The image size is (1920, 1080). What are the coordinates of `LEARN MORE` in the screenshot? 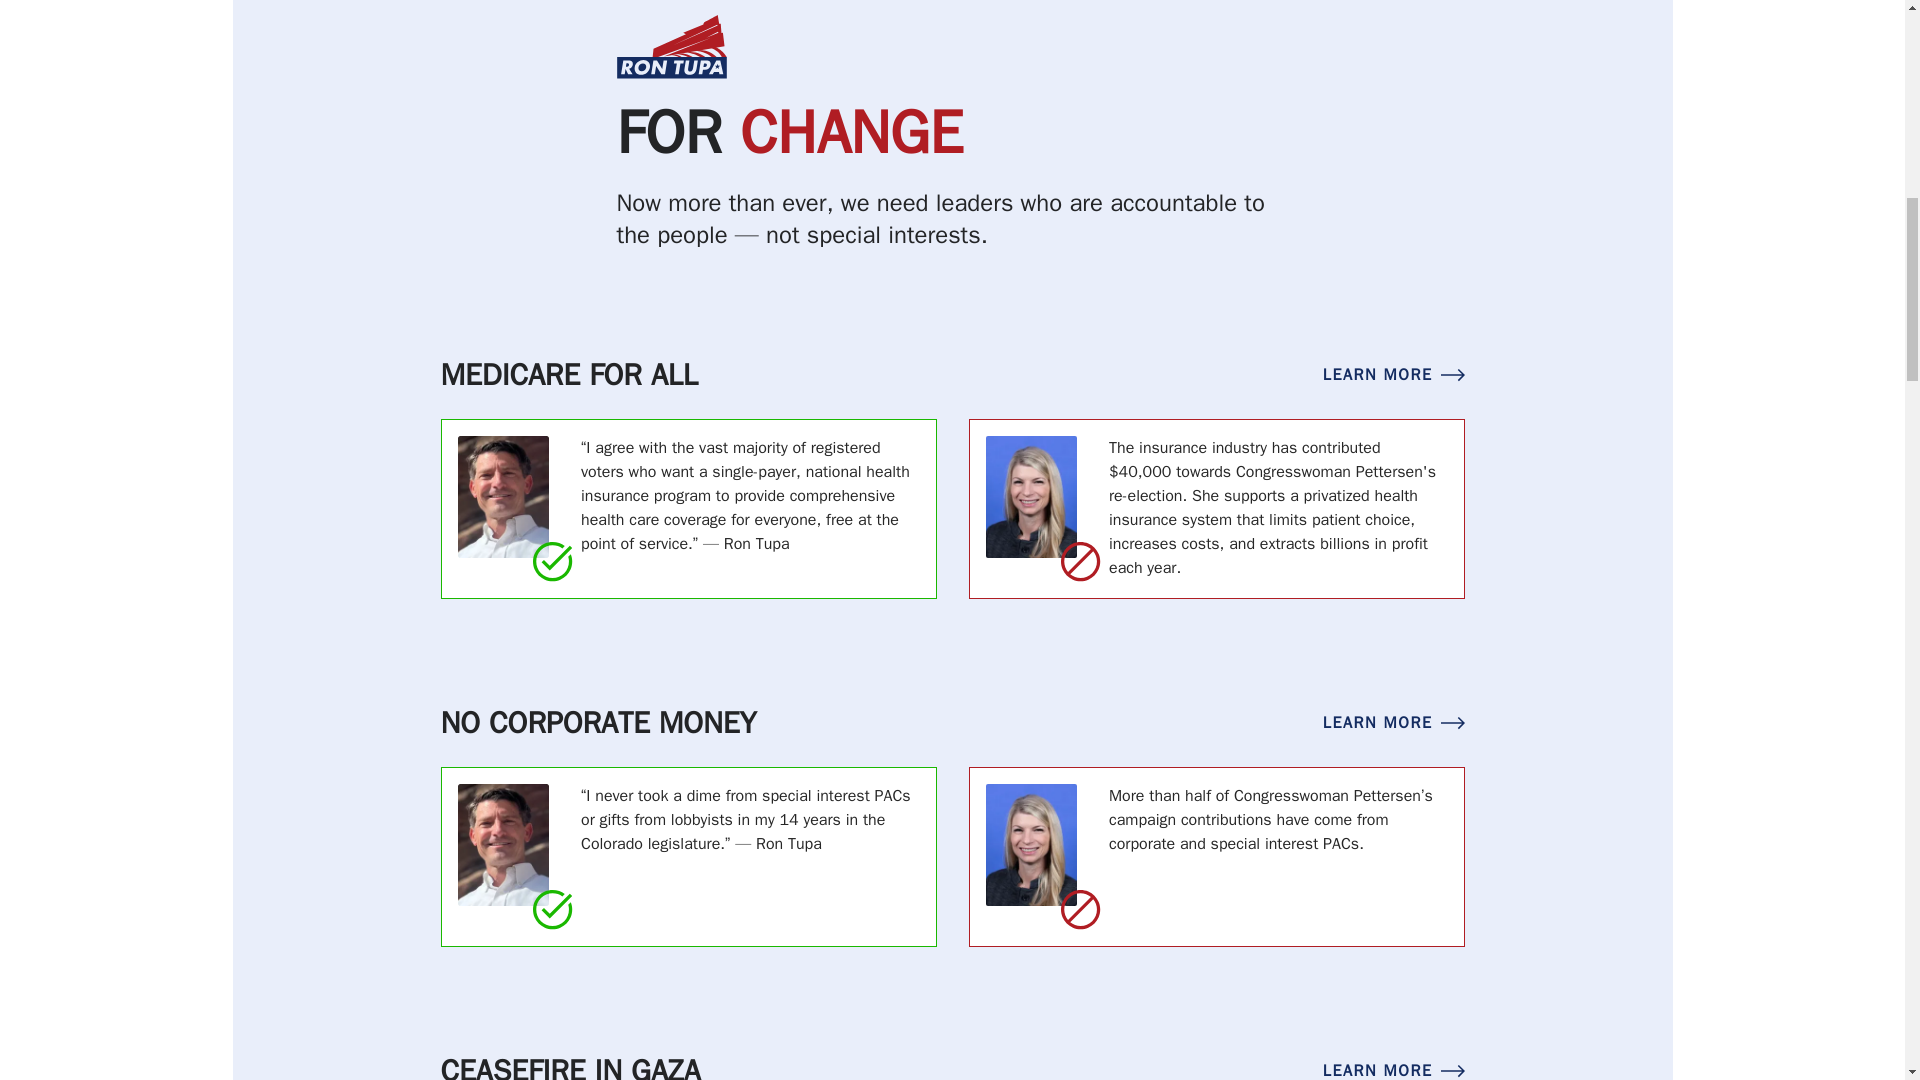 It's located at (1393, 722).